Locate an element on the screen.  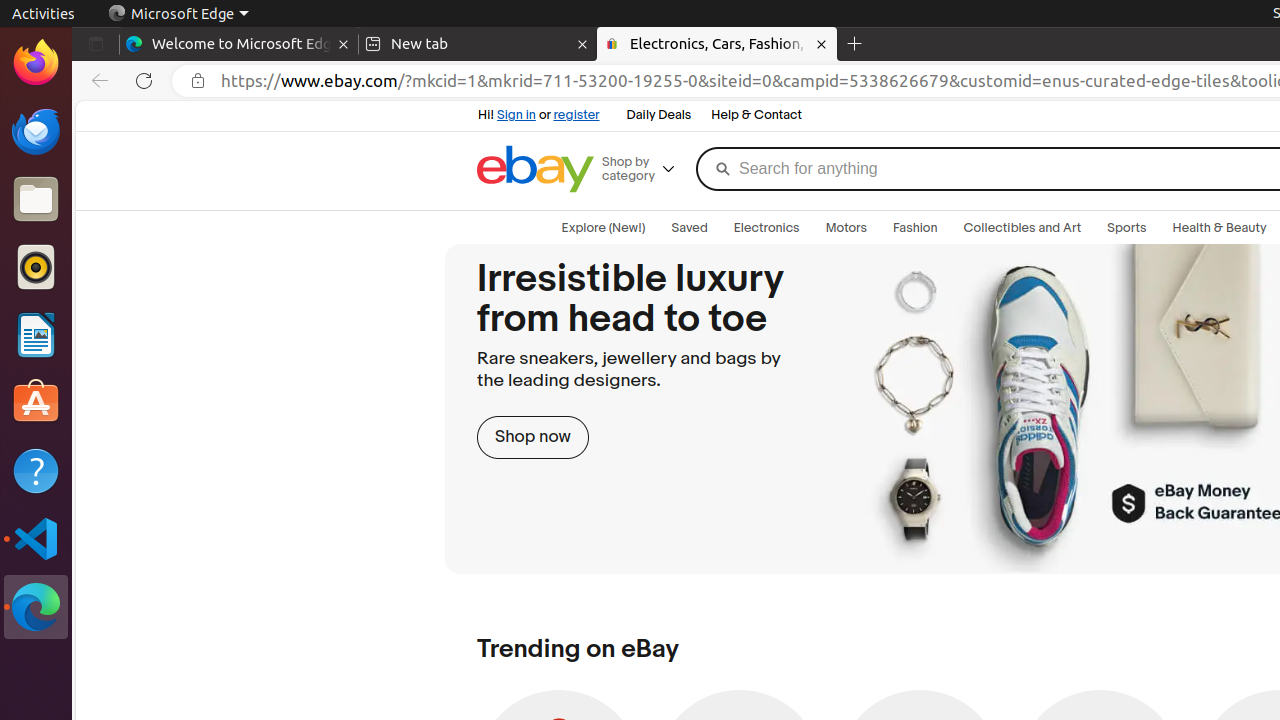
Refresh is located at coordinates (144, 81).